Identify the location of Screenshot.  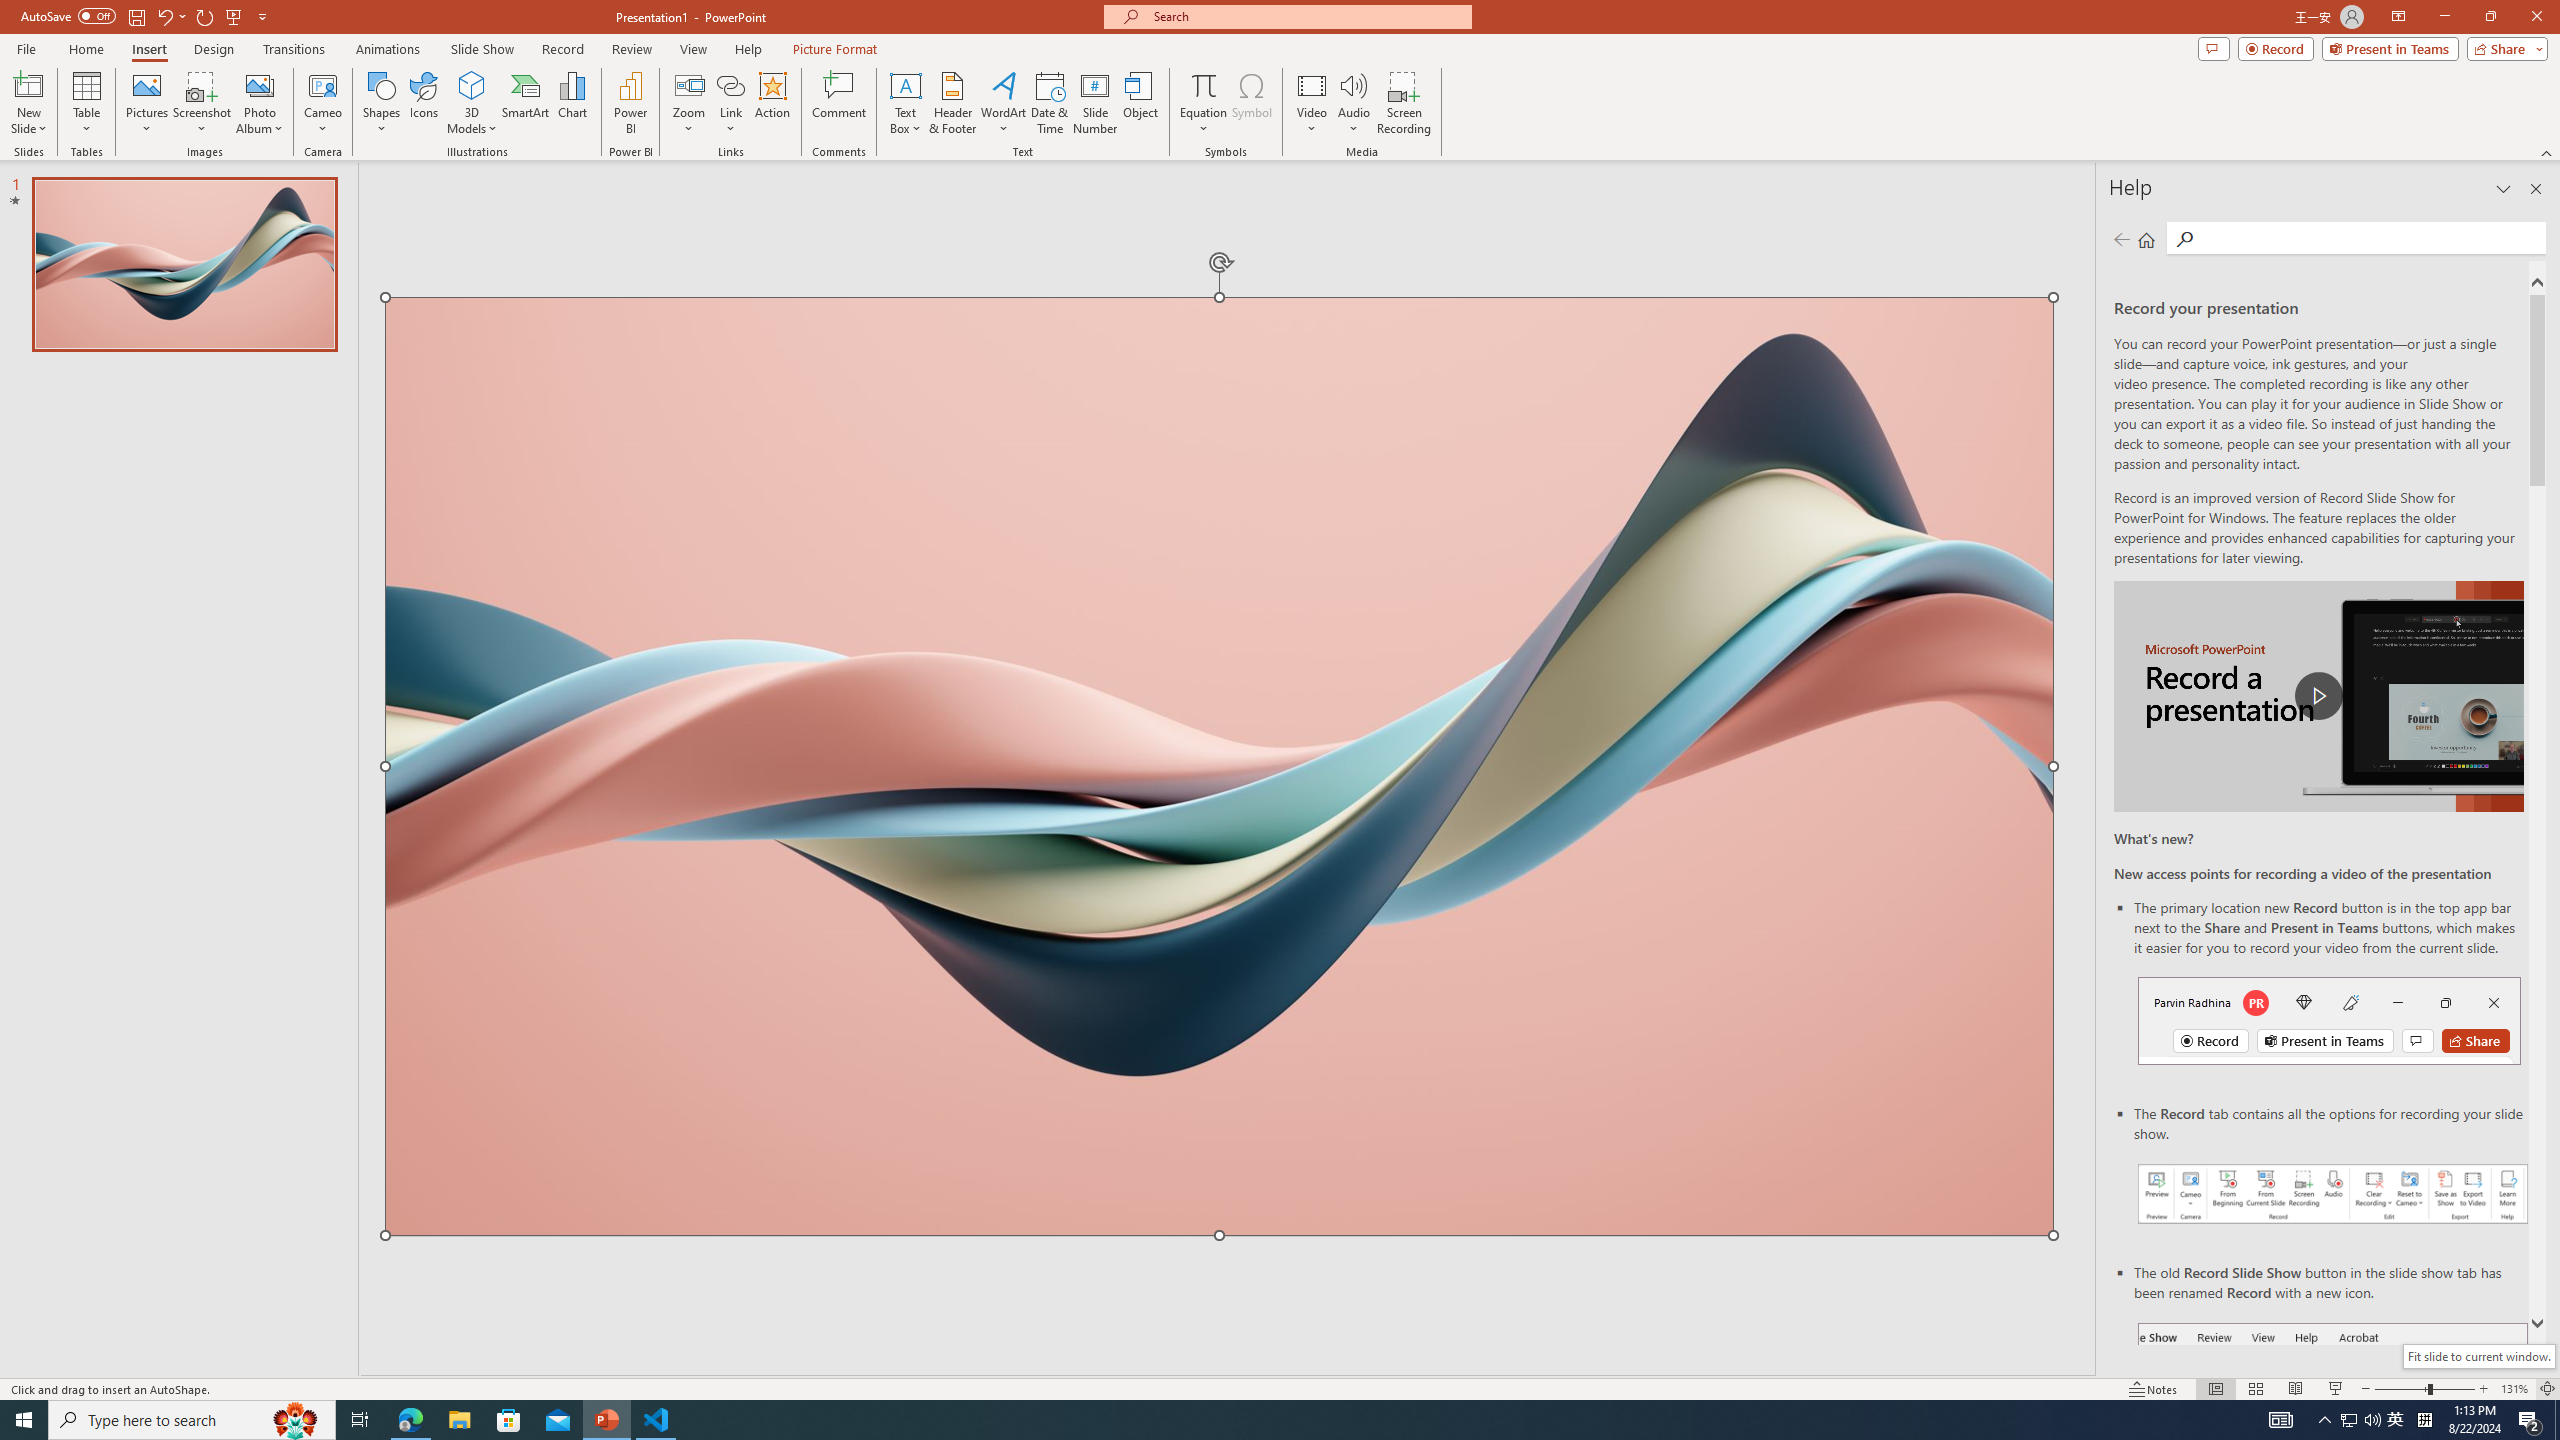
(202, 103).